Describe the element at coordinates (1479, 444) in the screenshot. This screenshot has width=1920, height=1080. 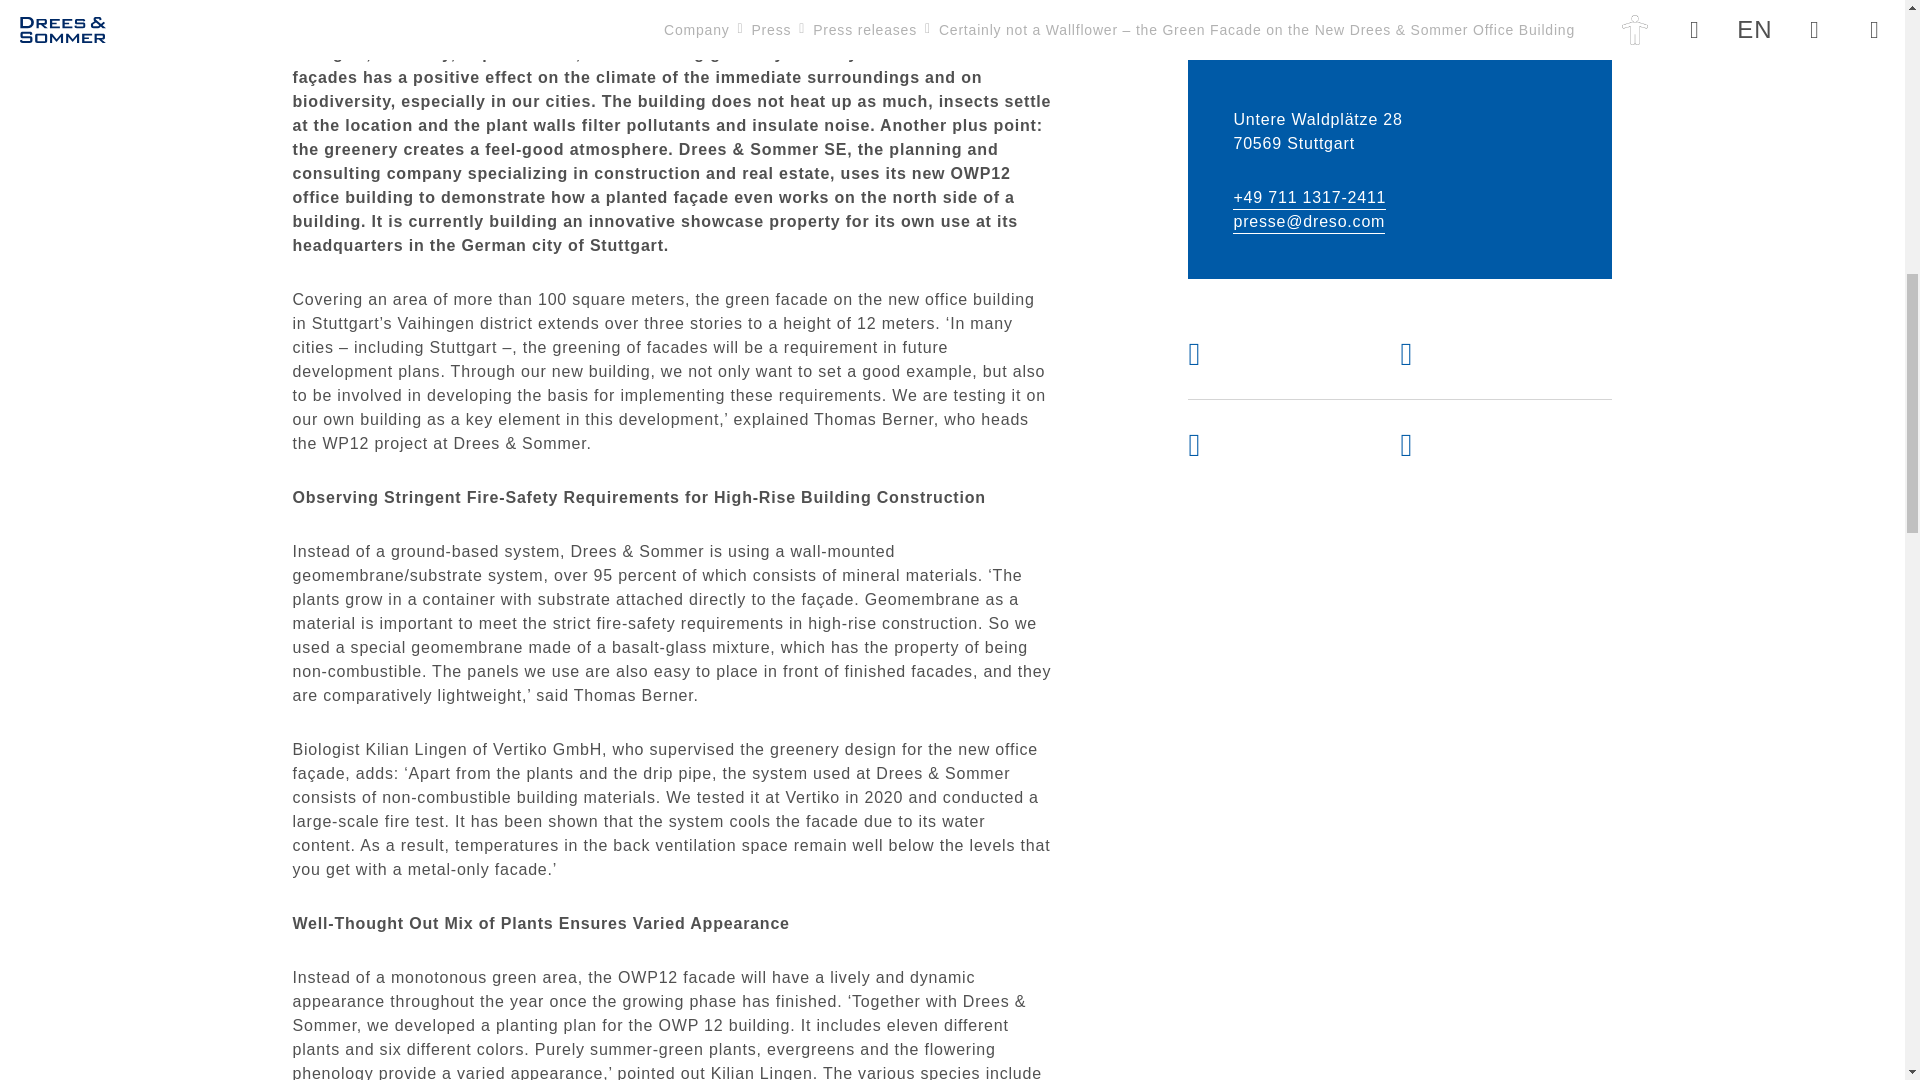
I see `Share on LinkedIn` at that location.